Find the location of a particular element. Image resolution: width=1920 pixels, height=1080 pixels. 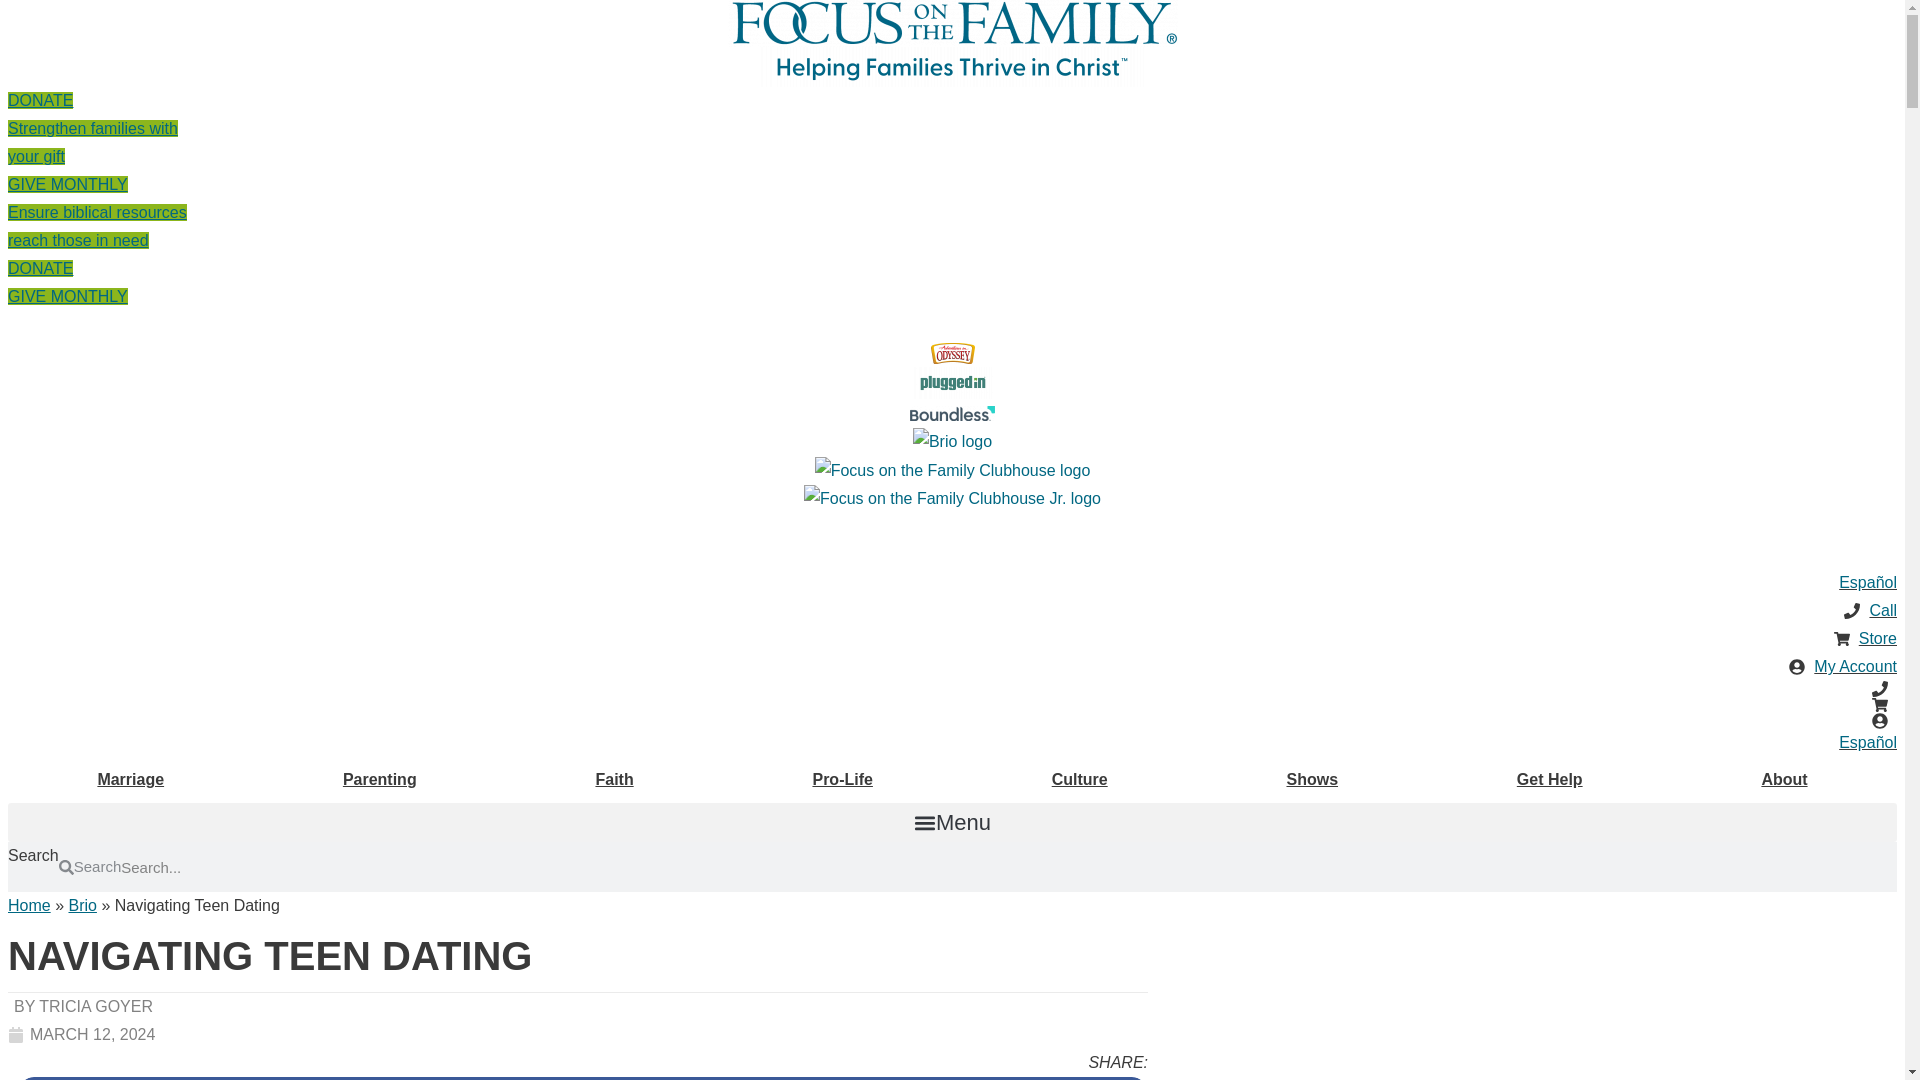

Brio is located at coordinates (952, 414).